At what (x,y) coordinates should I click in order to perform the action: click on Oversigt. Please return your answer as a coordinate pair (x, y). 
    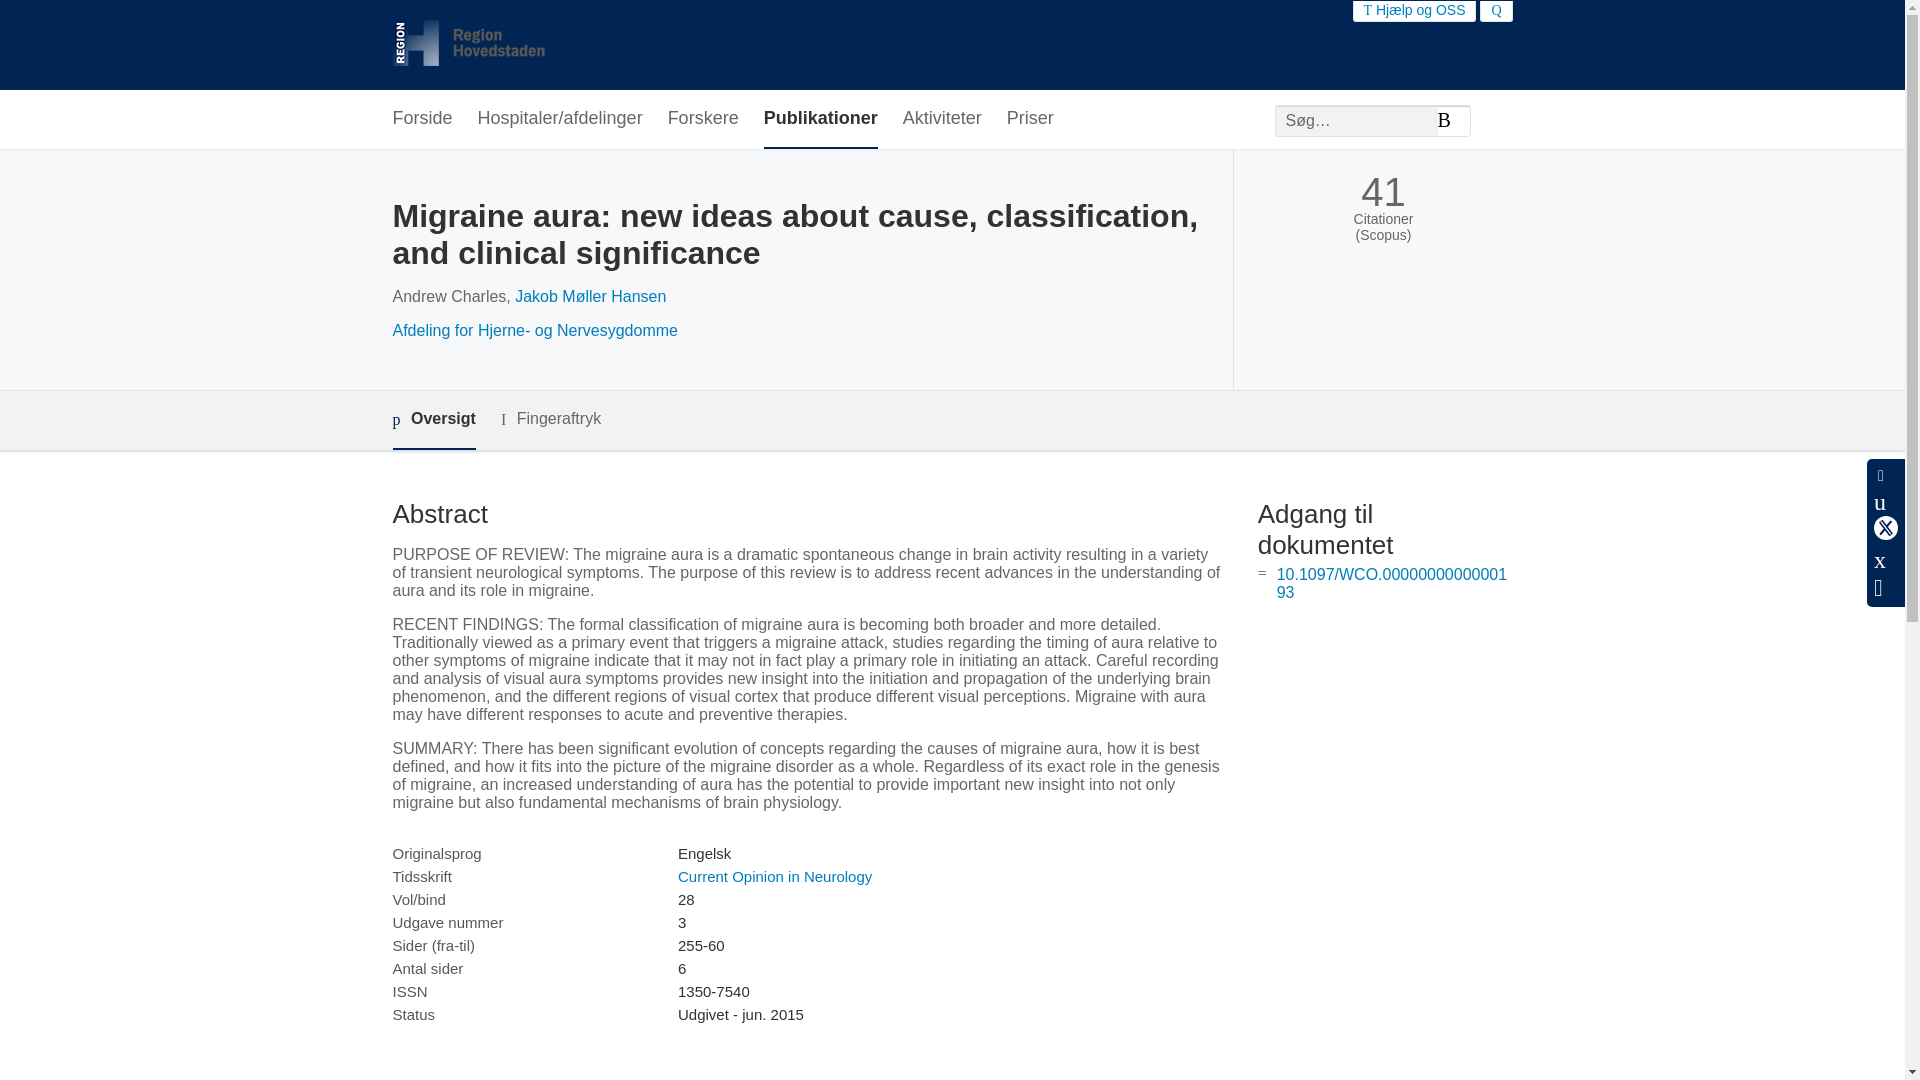
    Looking at the image, I should click on (432, 420).